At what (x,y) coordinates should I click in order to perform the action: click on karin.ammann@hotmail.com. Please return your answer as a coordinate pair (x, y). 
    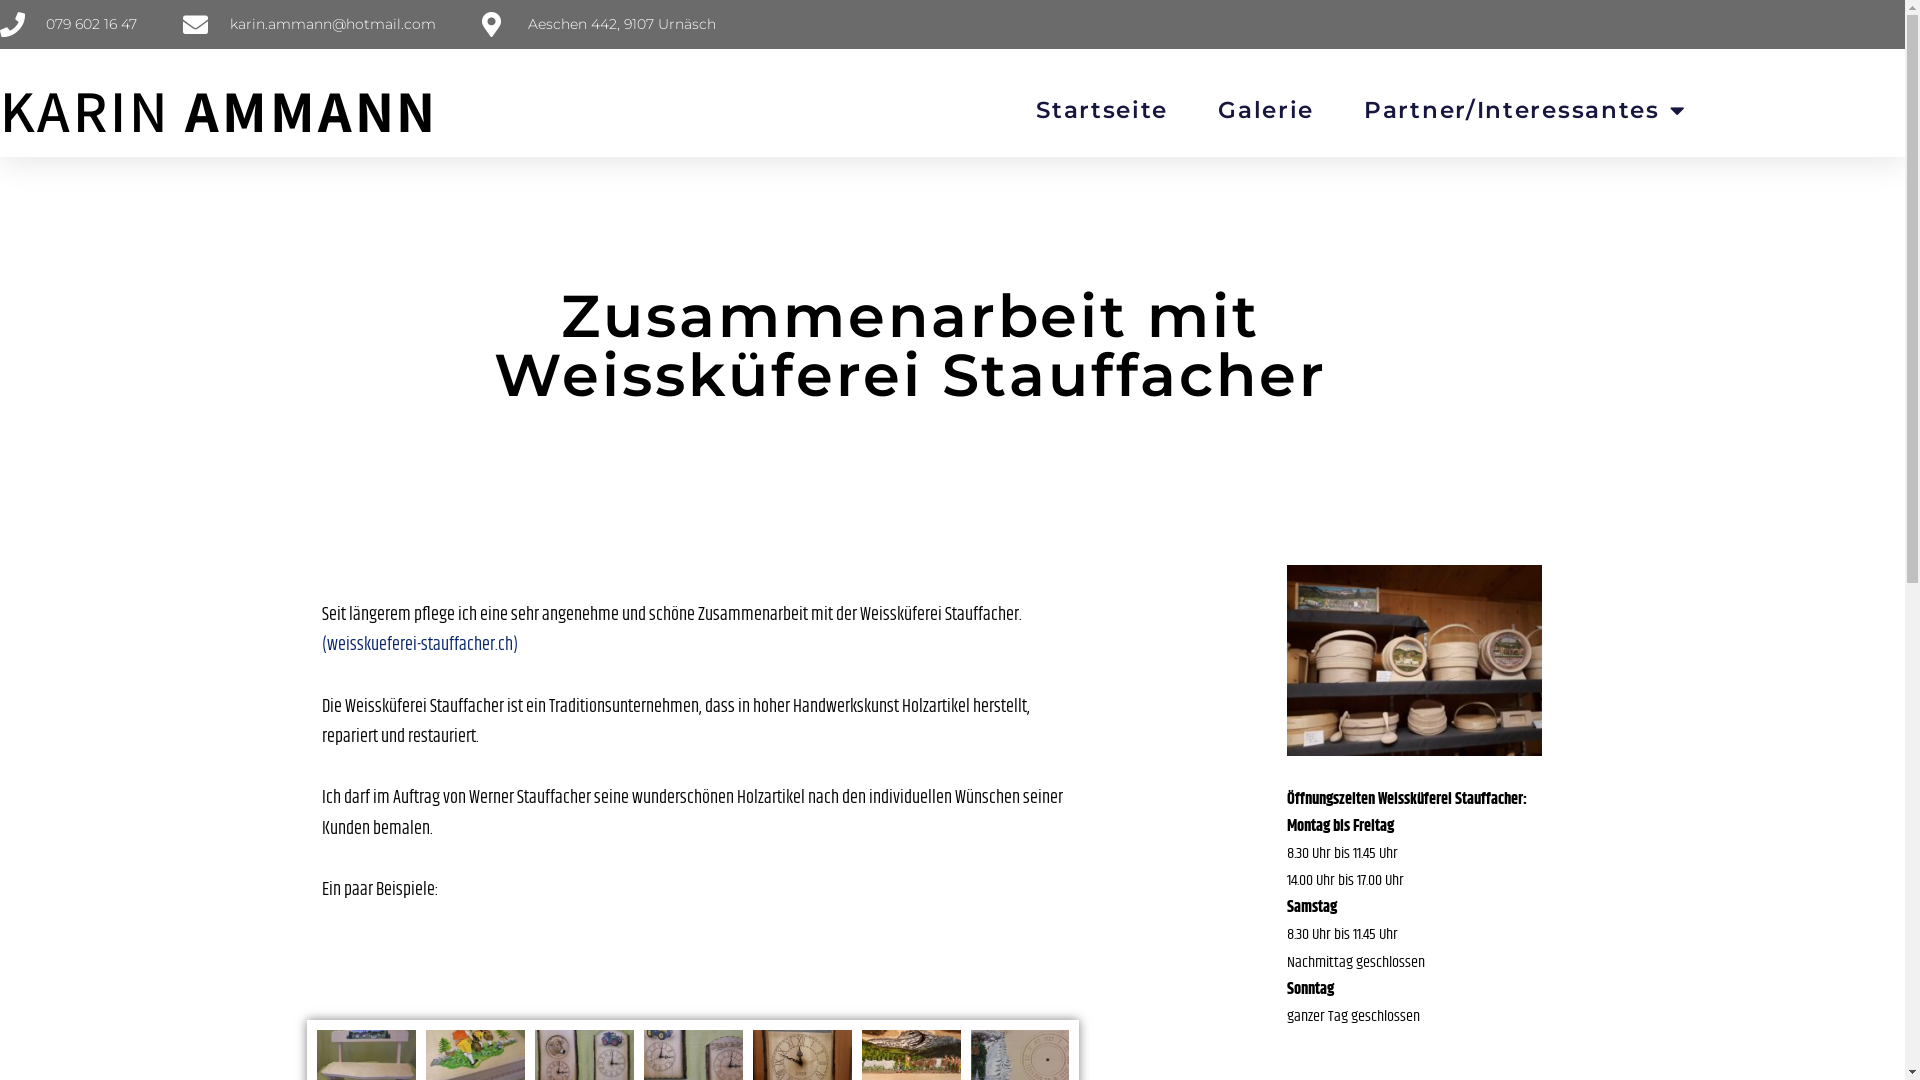
    Looking at the image, I should click on (309, 24).